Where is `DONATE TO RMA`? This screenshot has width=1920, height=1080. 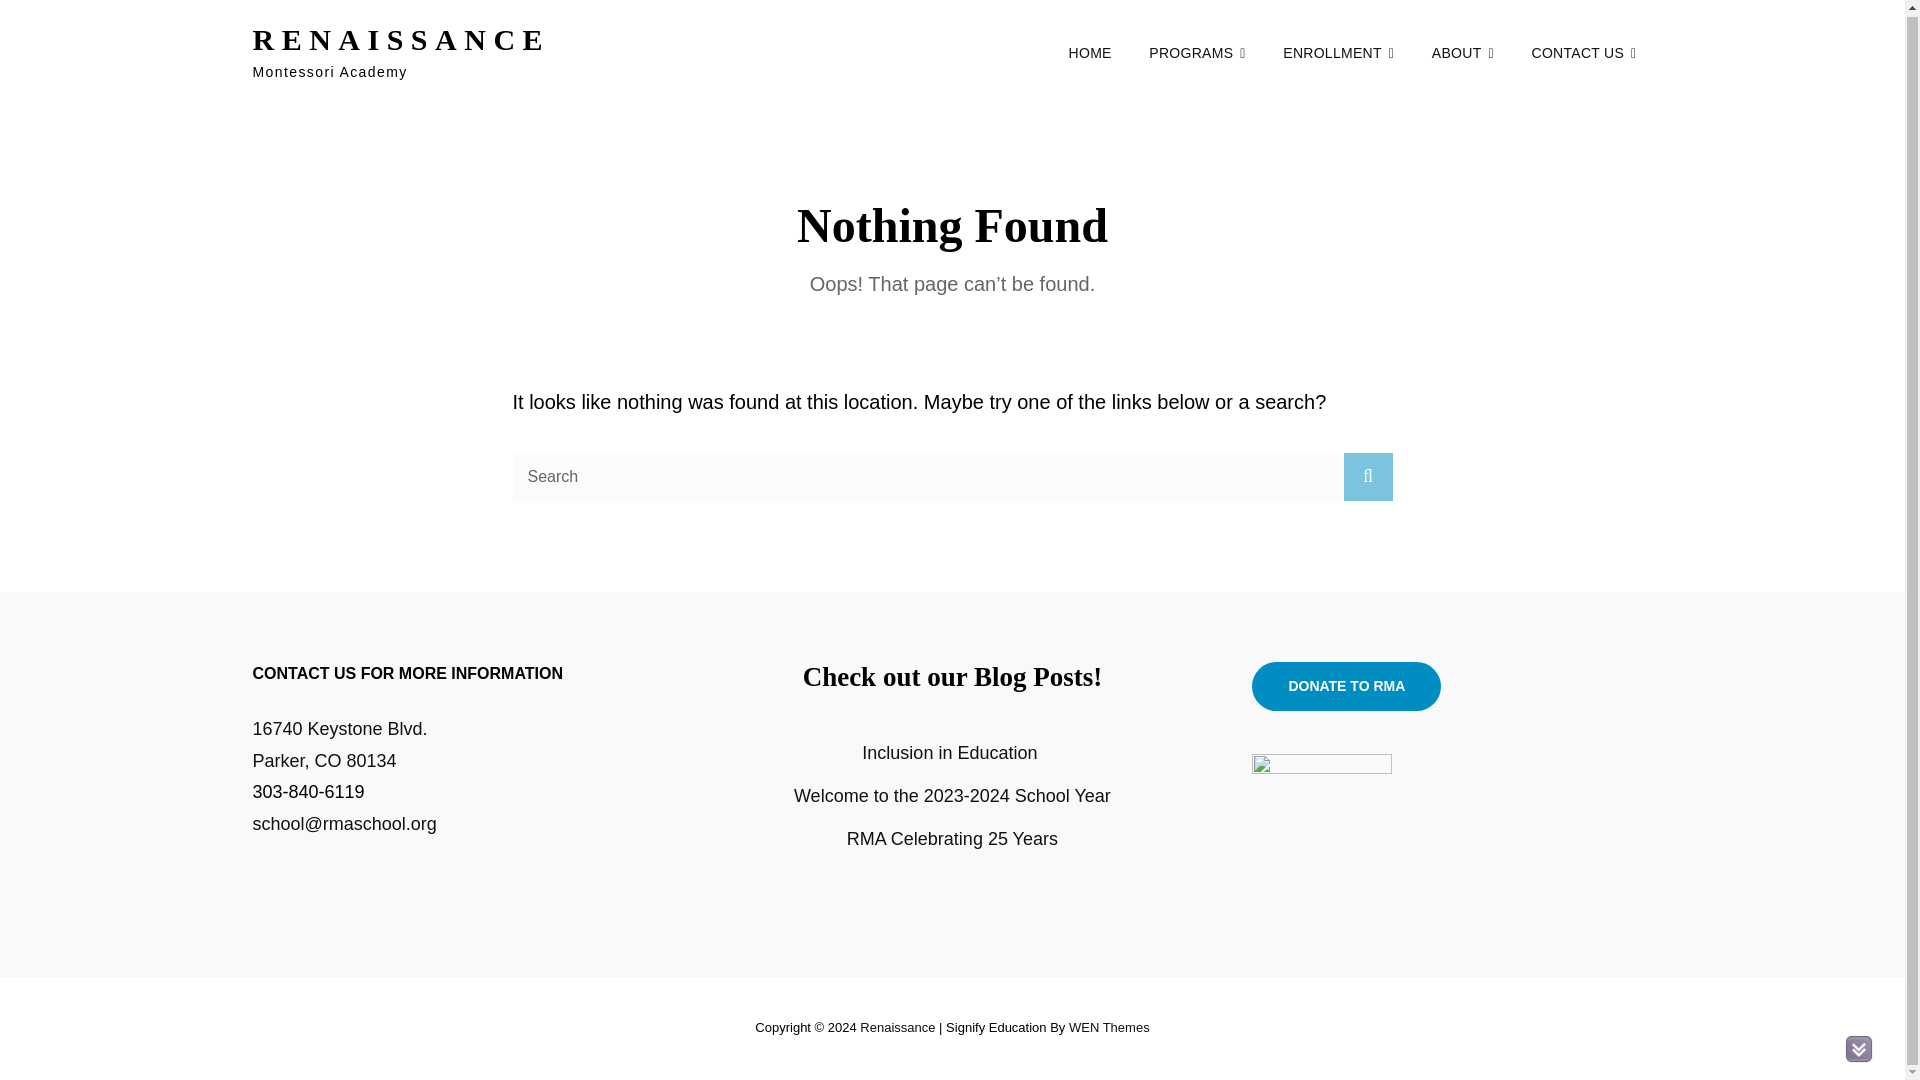
DONATE TO RMA is located at coordinates (1346, 686).